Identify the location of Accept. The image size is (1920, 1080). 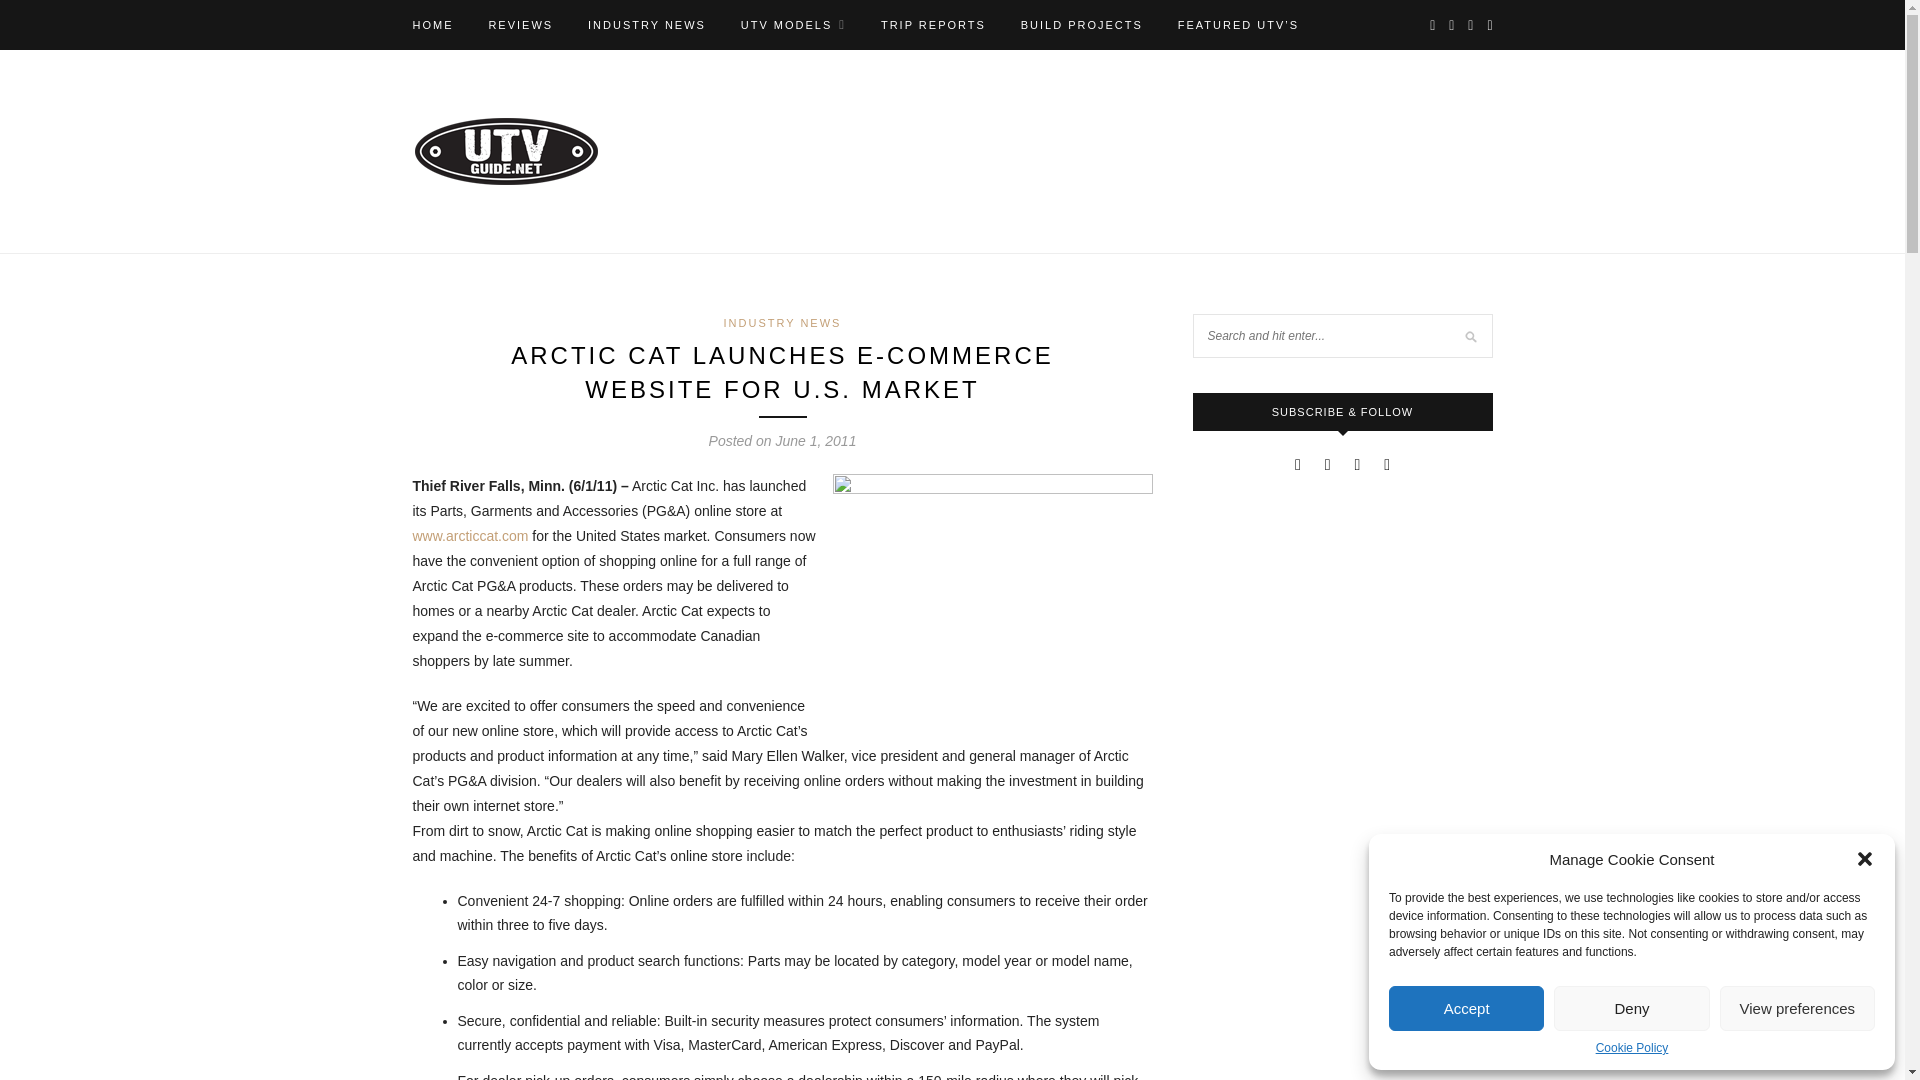
(1466, 1008).